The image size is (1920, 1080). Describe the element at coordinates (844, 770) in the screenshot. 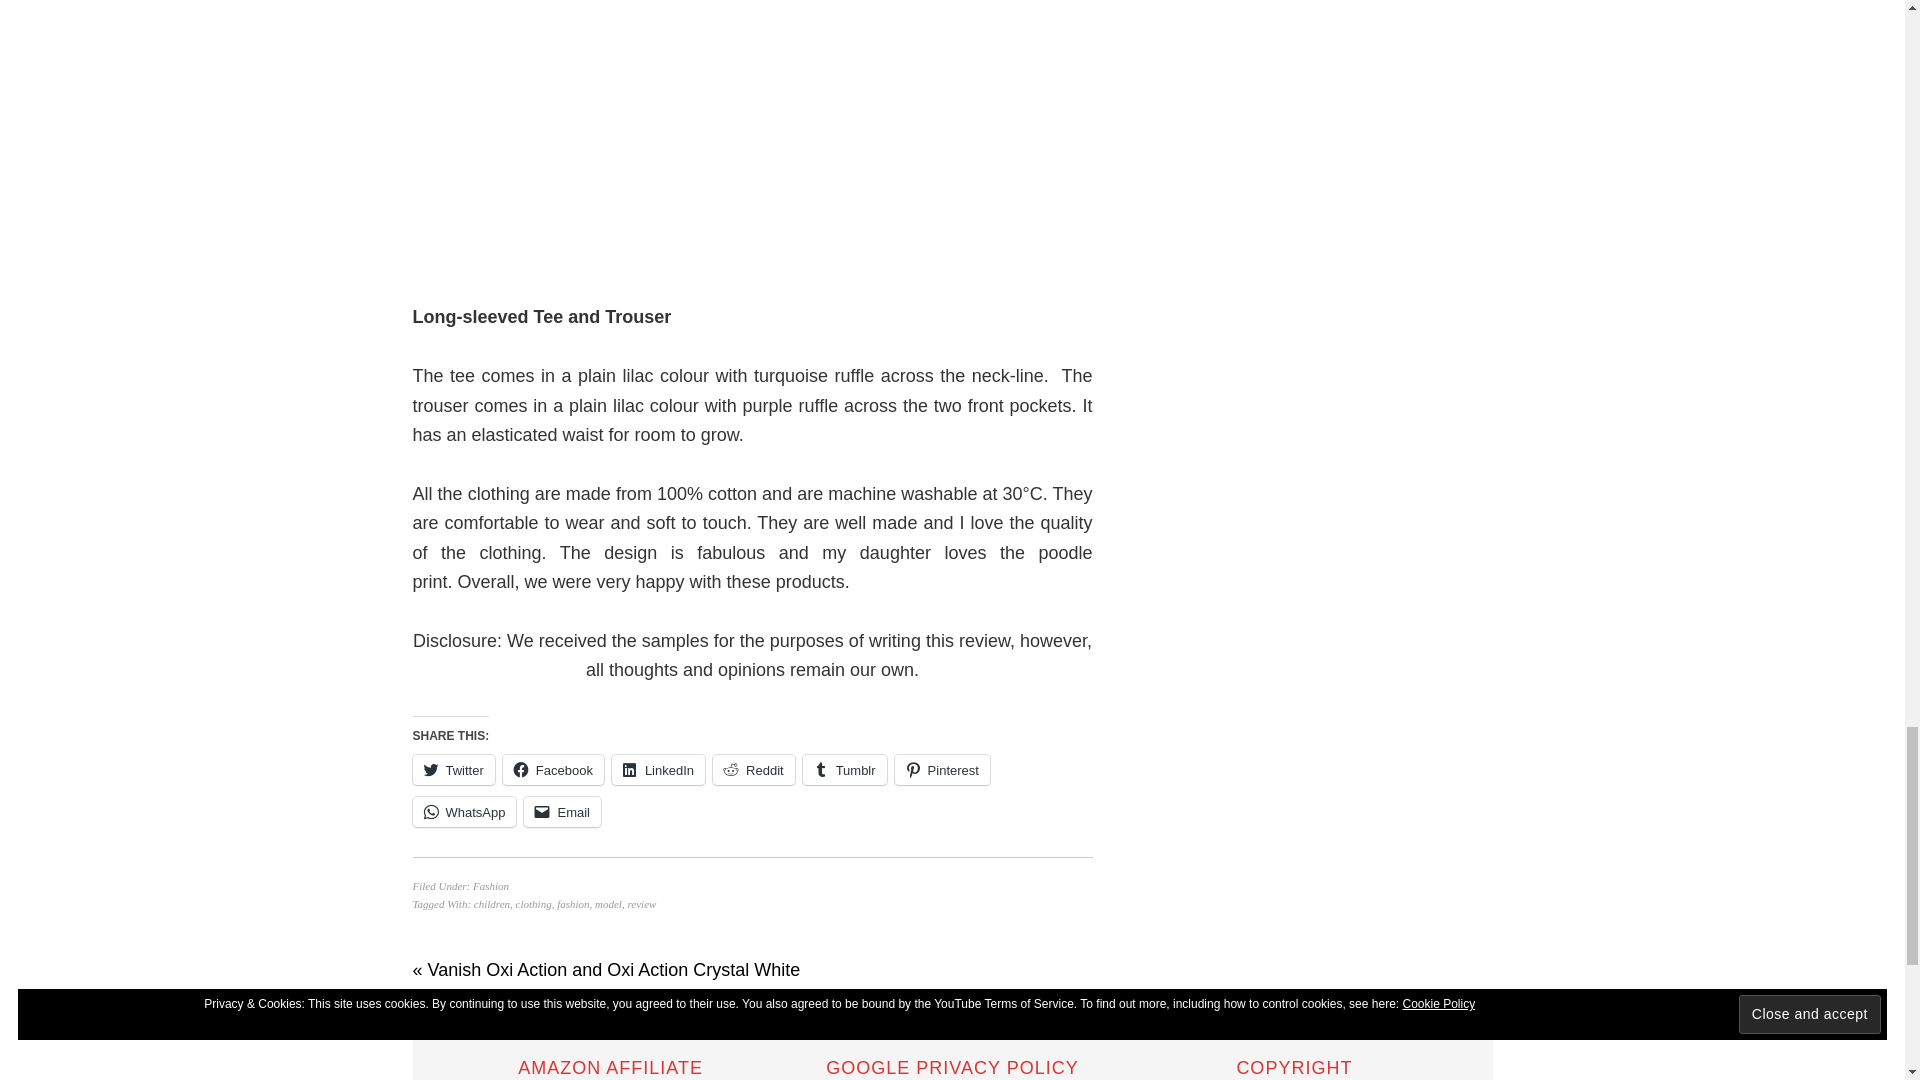

I see `Click to share on Tumblr` at that location.